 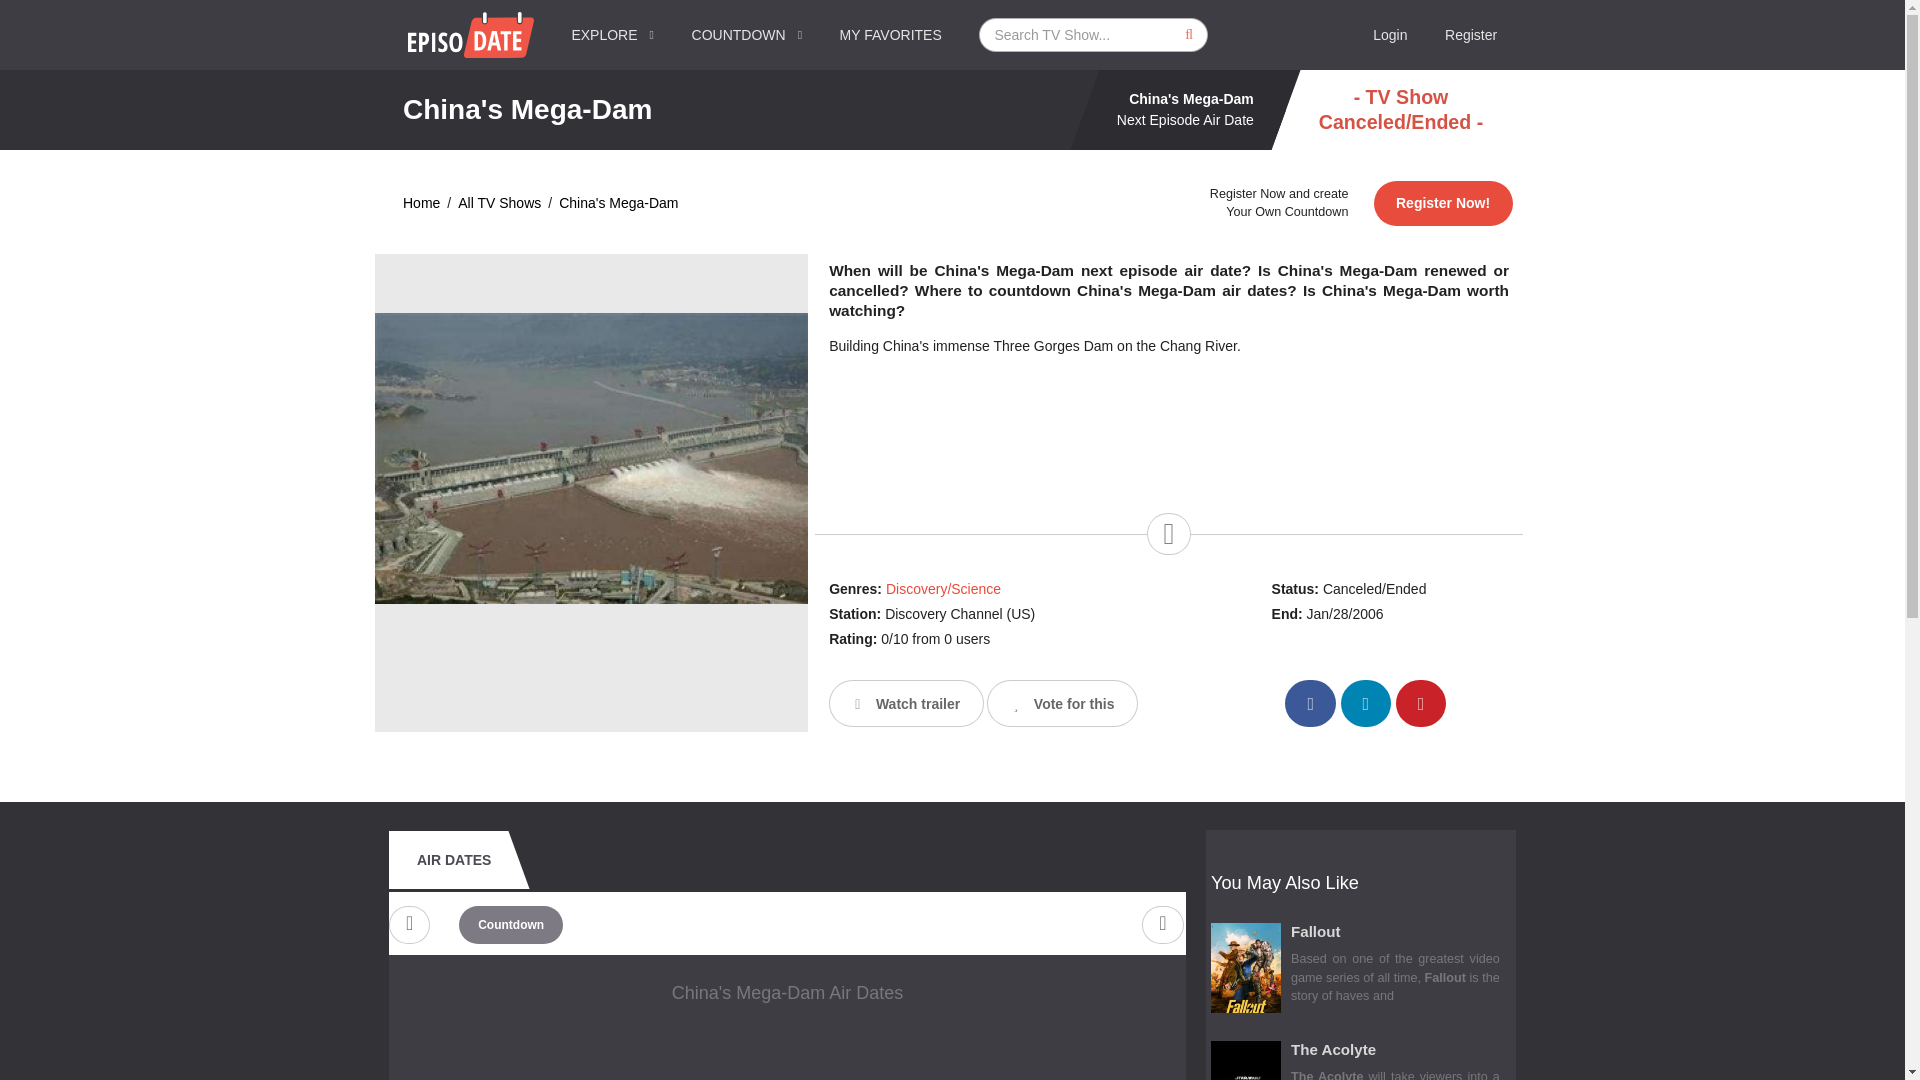 I want to click on MY FAVORITES, so click(x=891, y=35).